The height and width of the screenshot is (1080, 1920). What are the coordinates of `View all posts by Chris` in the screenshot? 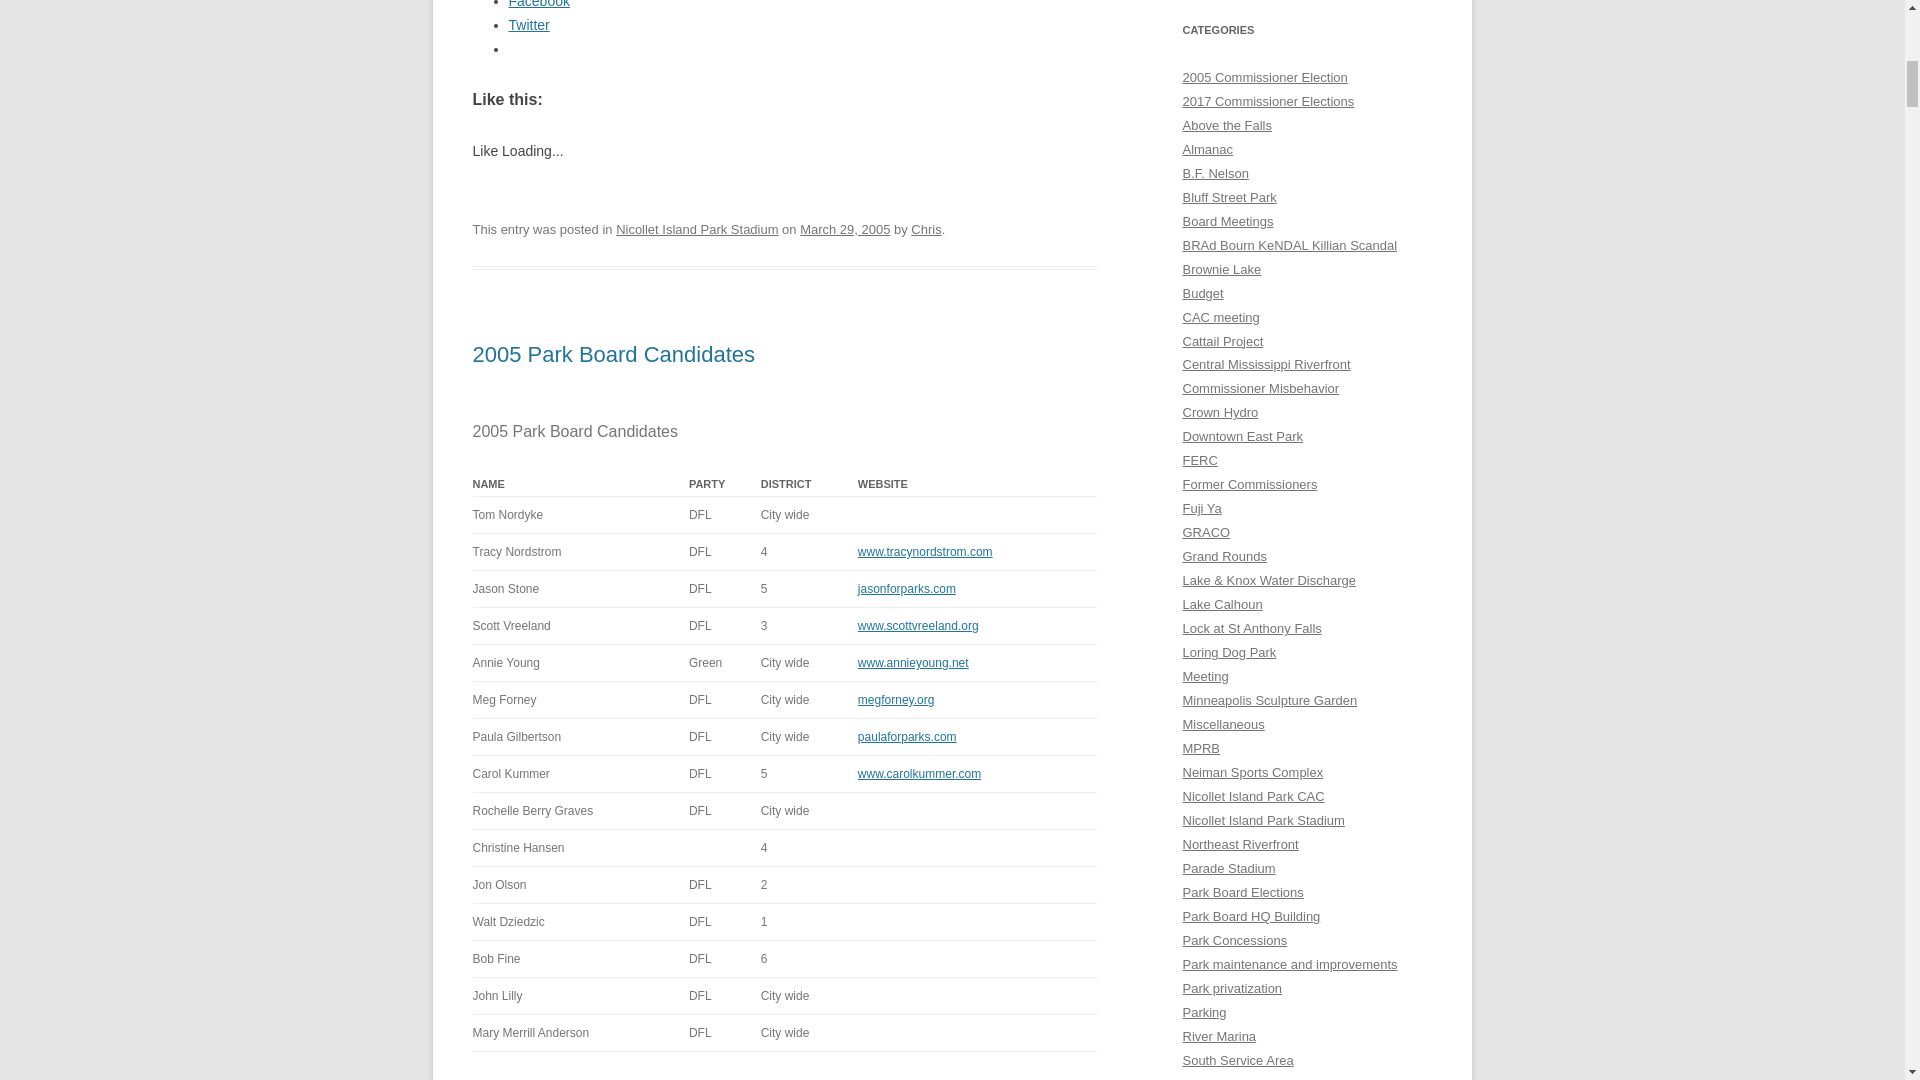 It's located at (925, 229).